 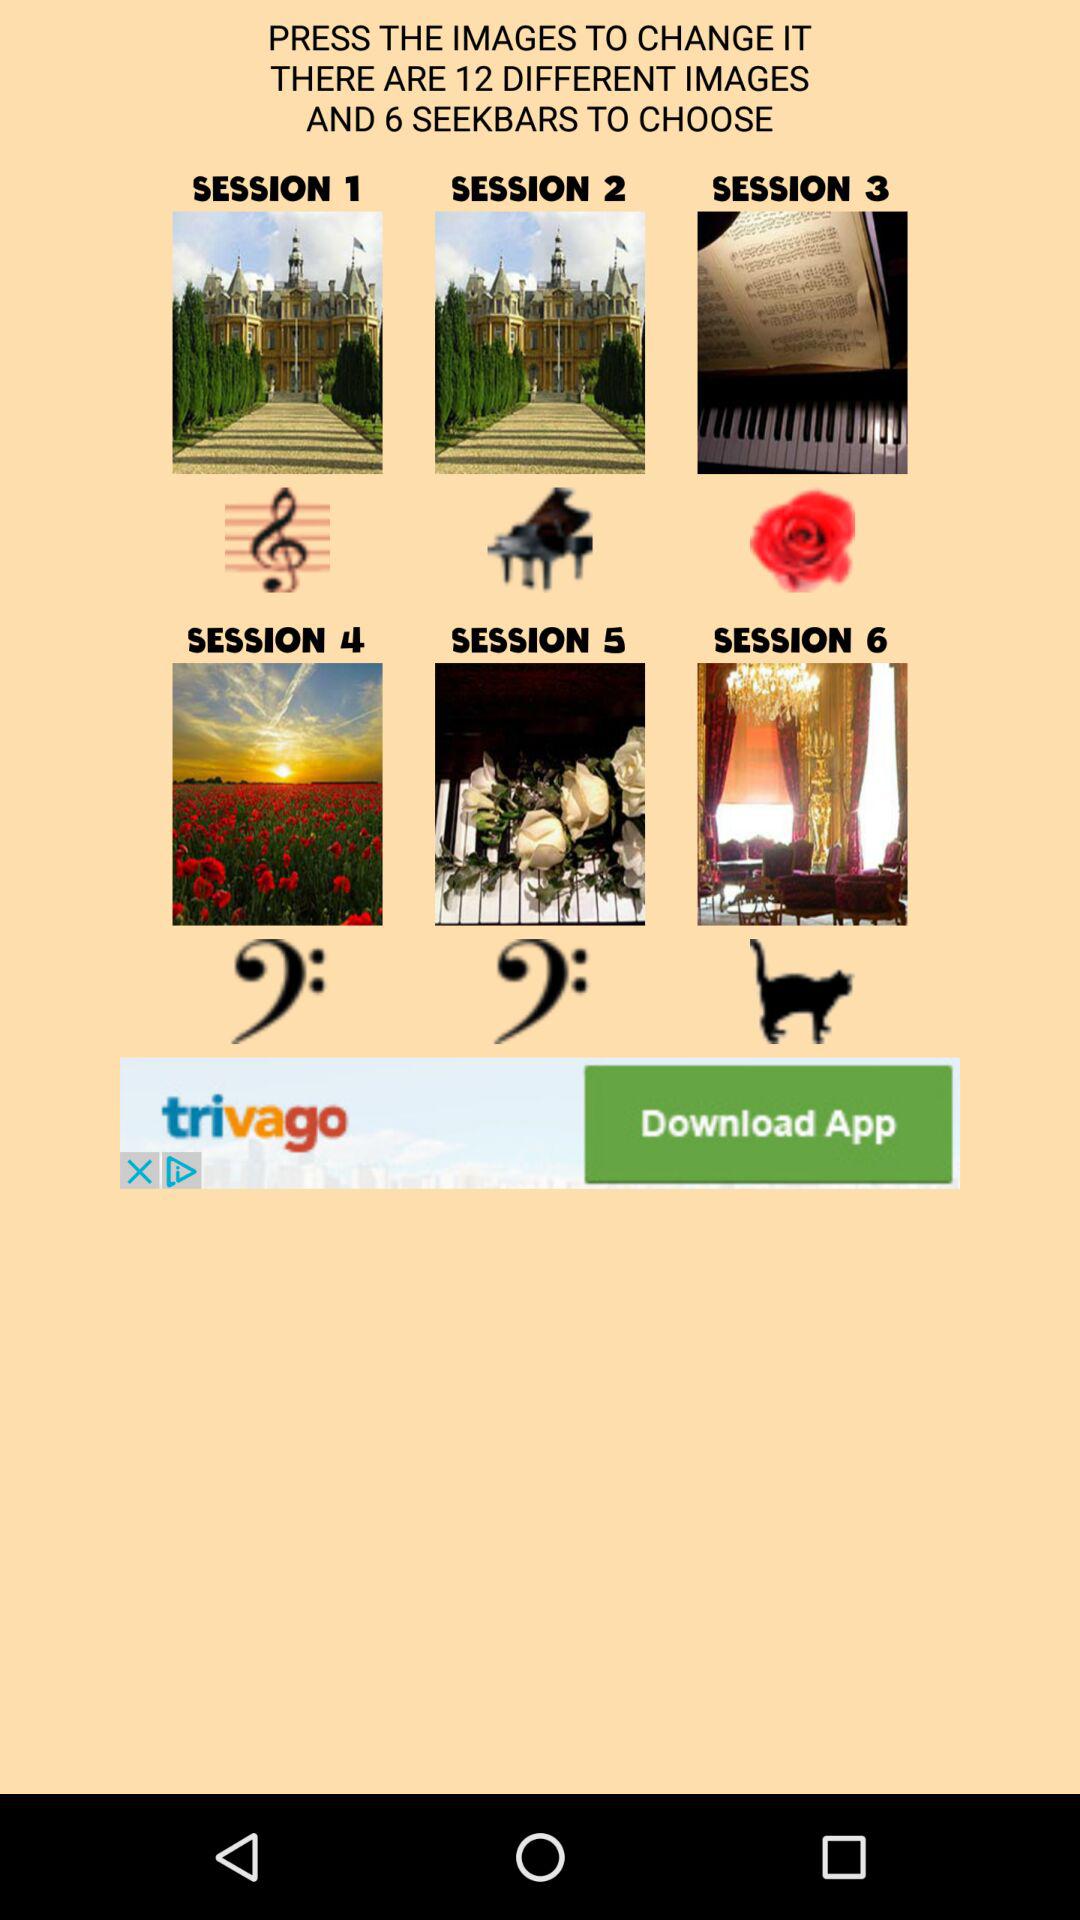 What do you see at coordinates (540, 1122) in the screenshot?
I see `advertisement` at bounding box center [540, 1122].